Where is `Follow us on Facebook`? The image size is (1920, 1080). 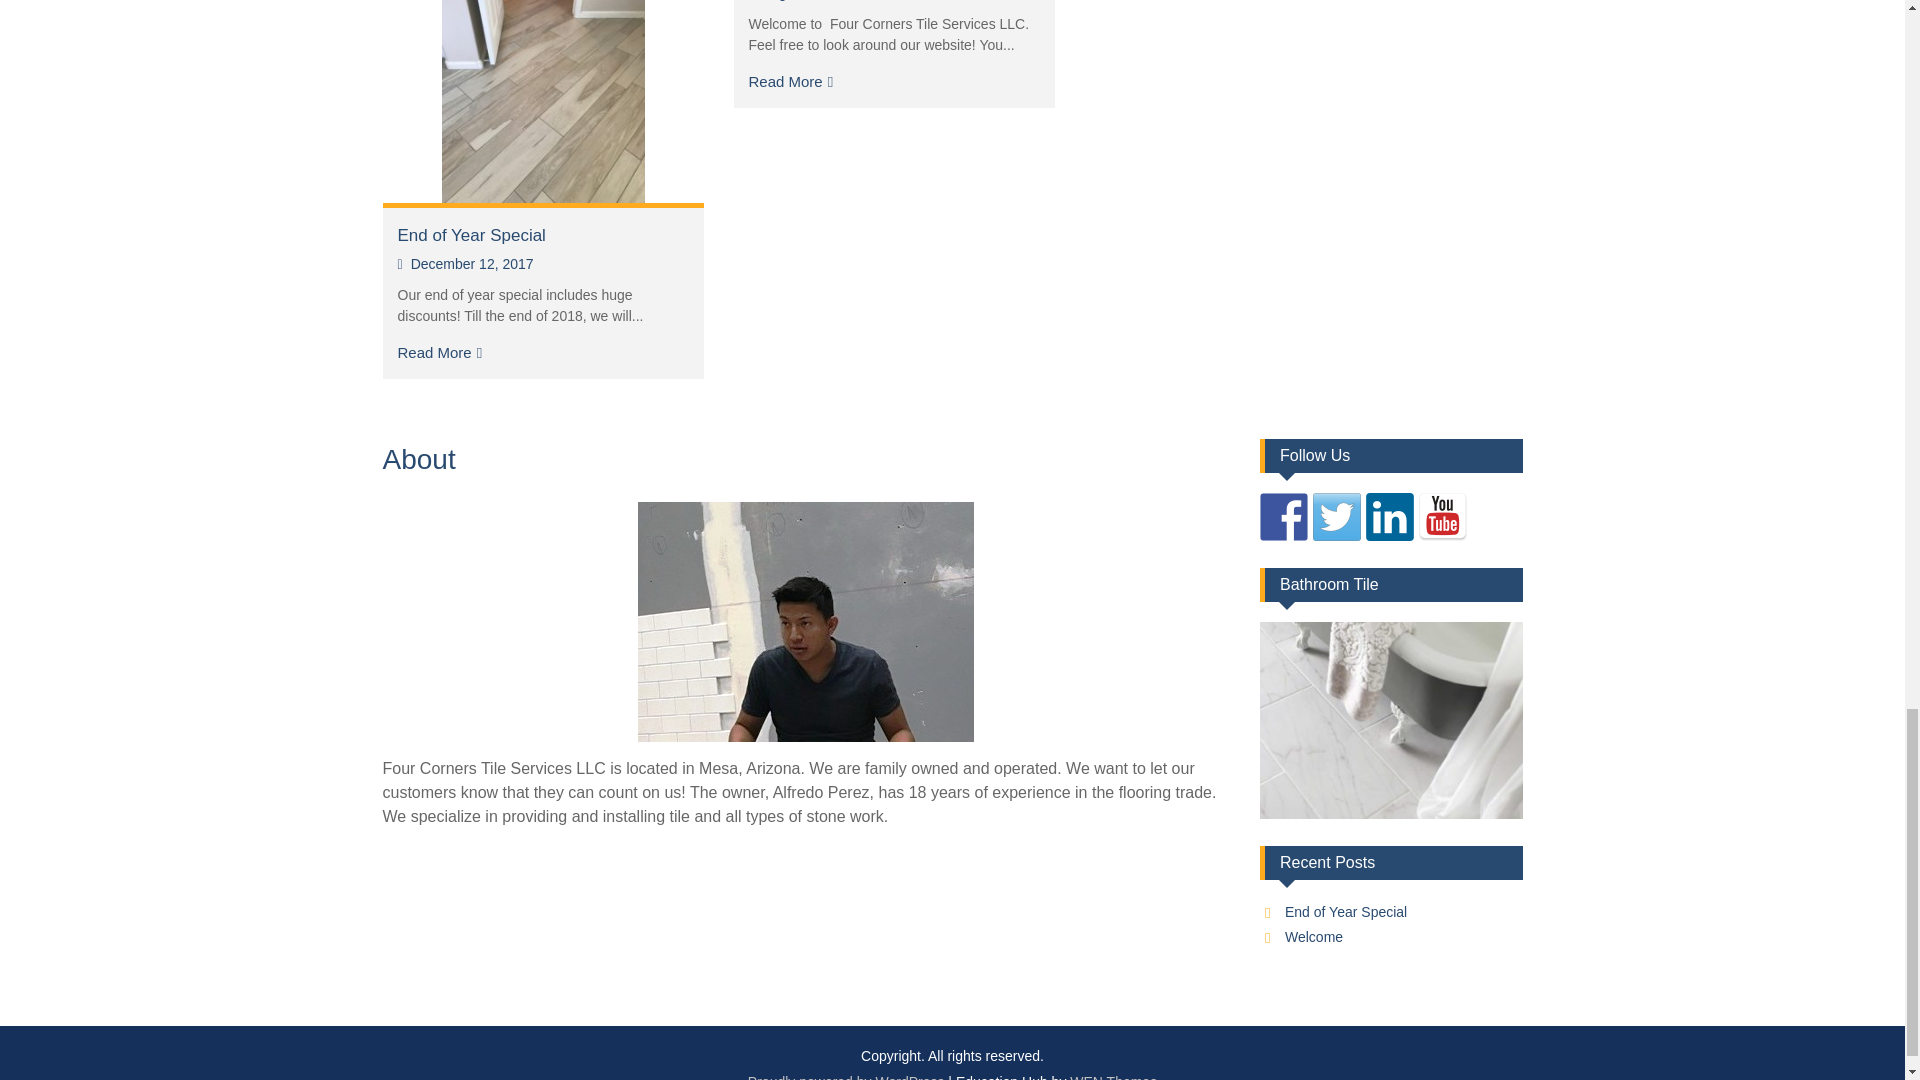
Follow us on Facebook is located at coordinates (1283, 516).